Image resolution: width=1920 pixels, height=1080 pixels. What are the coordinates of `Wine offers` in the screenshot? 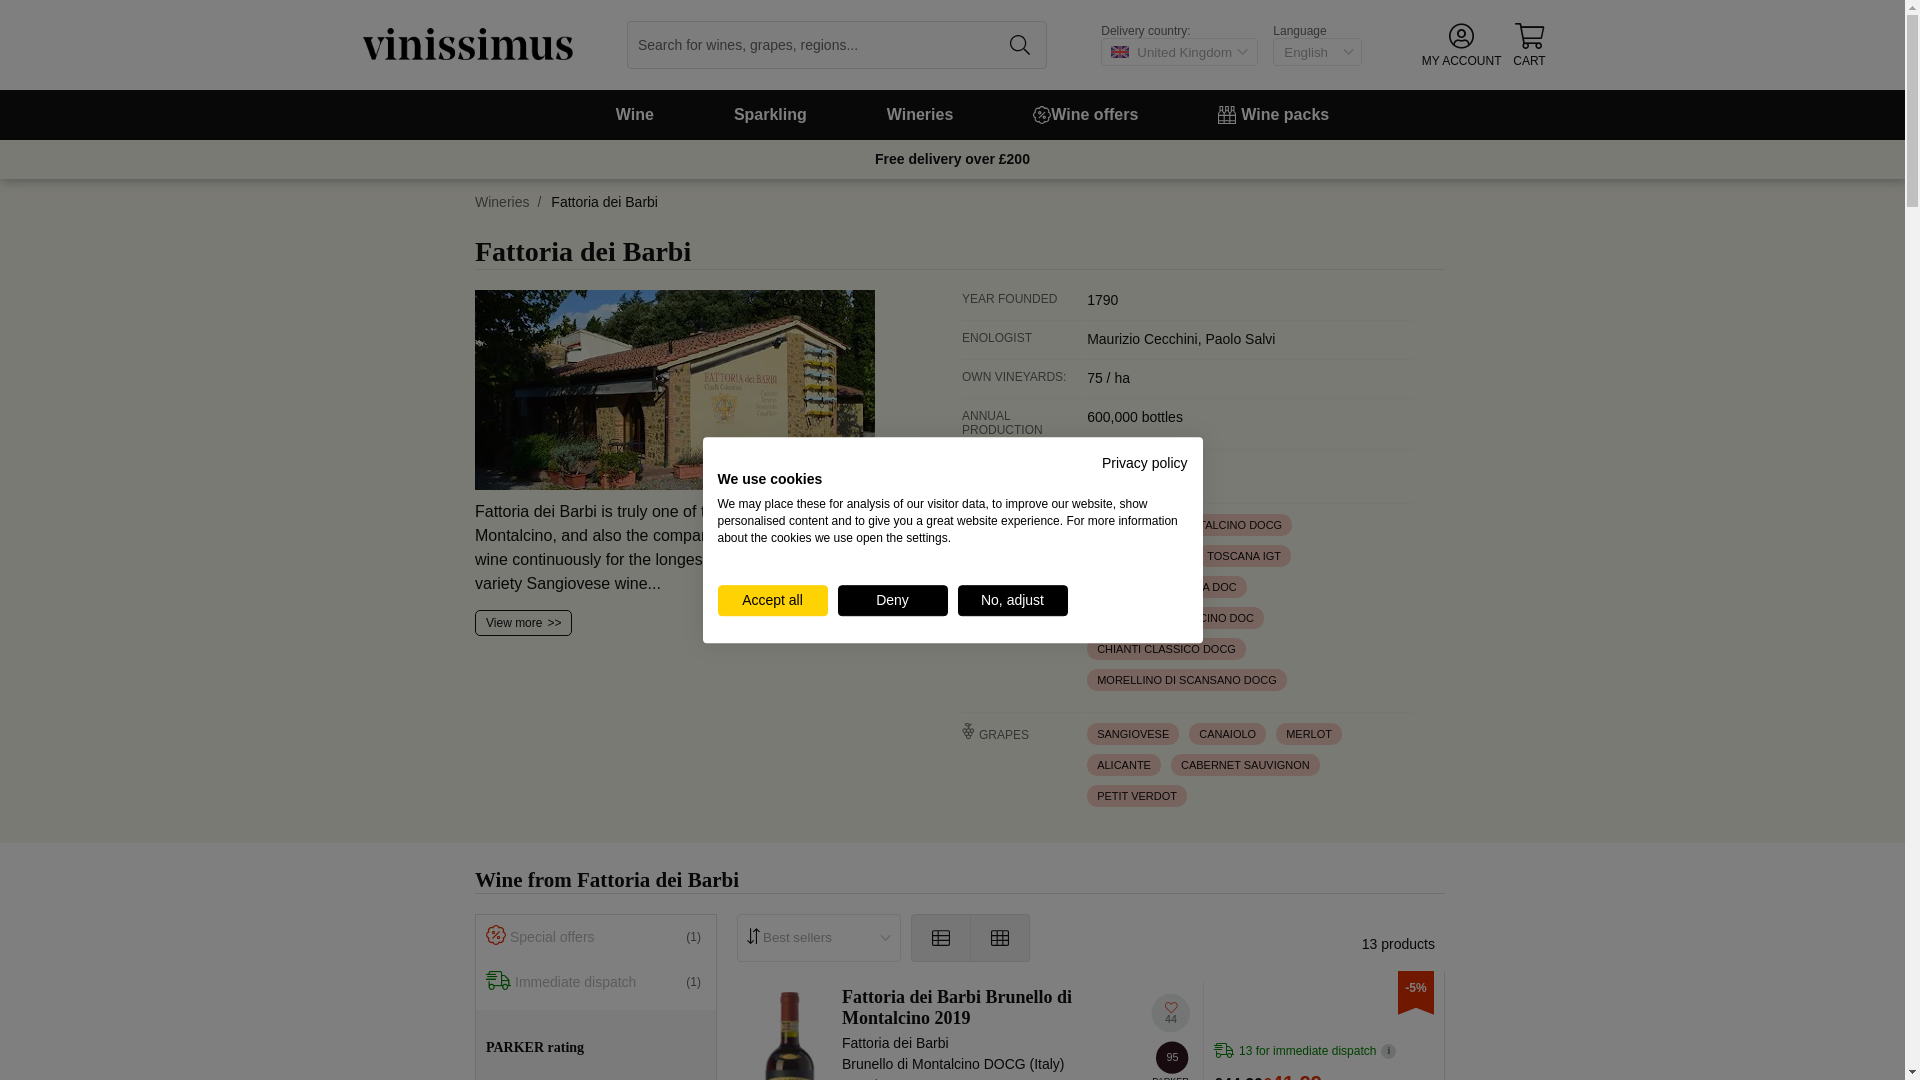 It's located at (1085, 114).